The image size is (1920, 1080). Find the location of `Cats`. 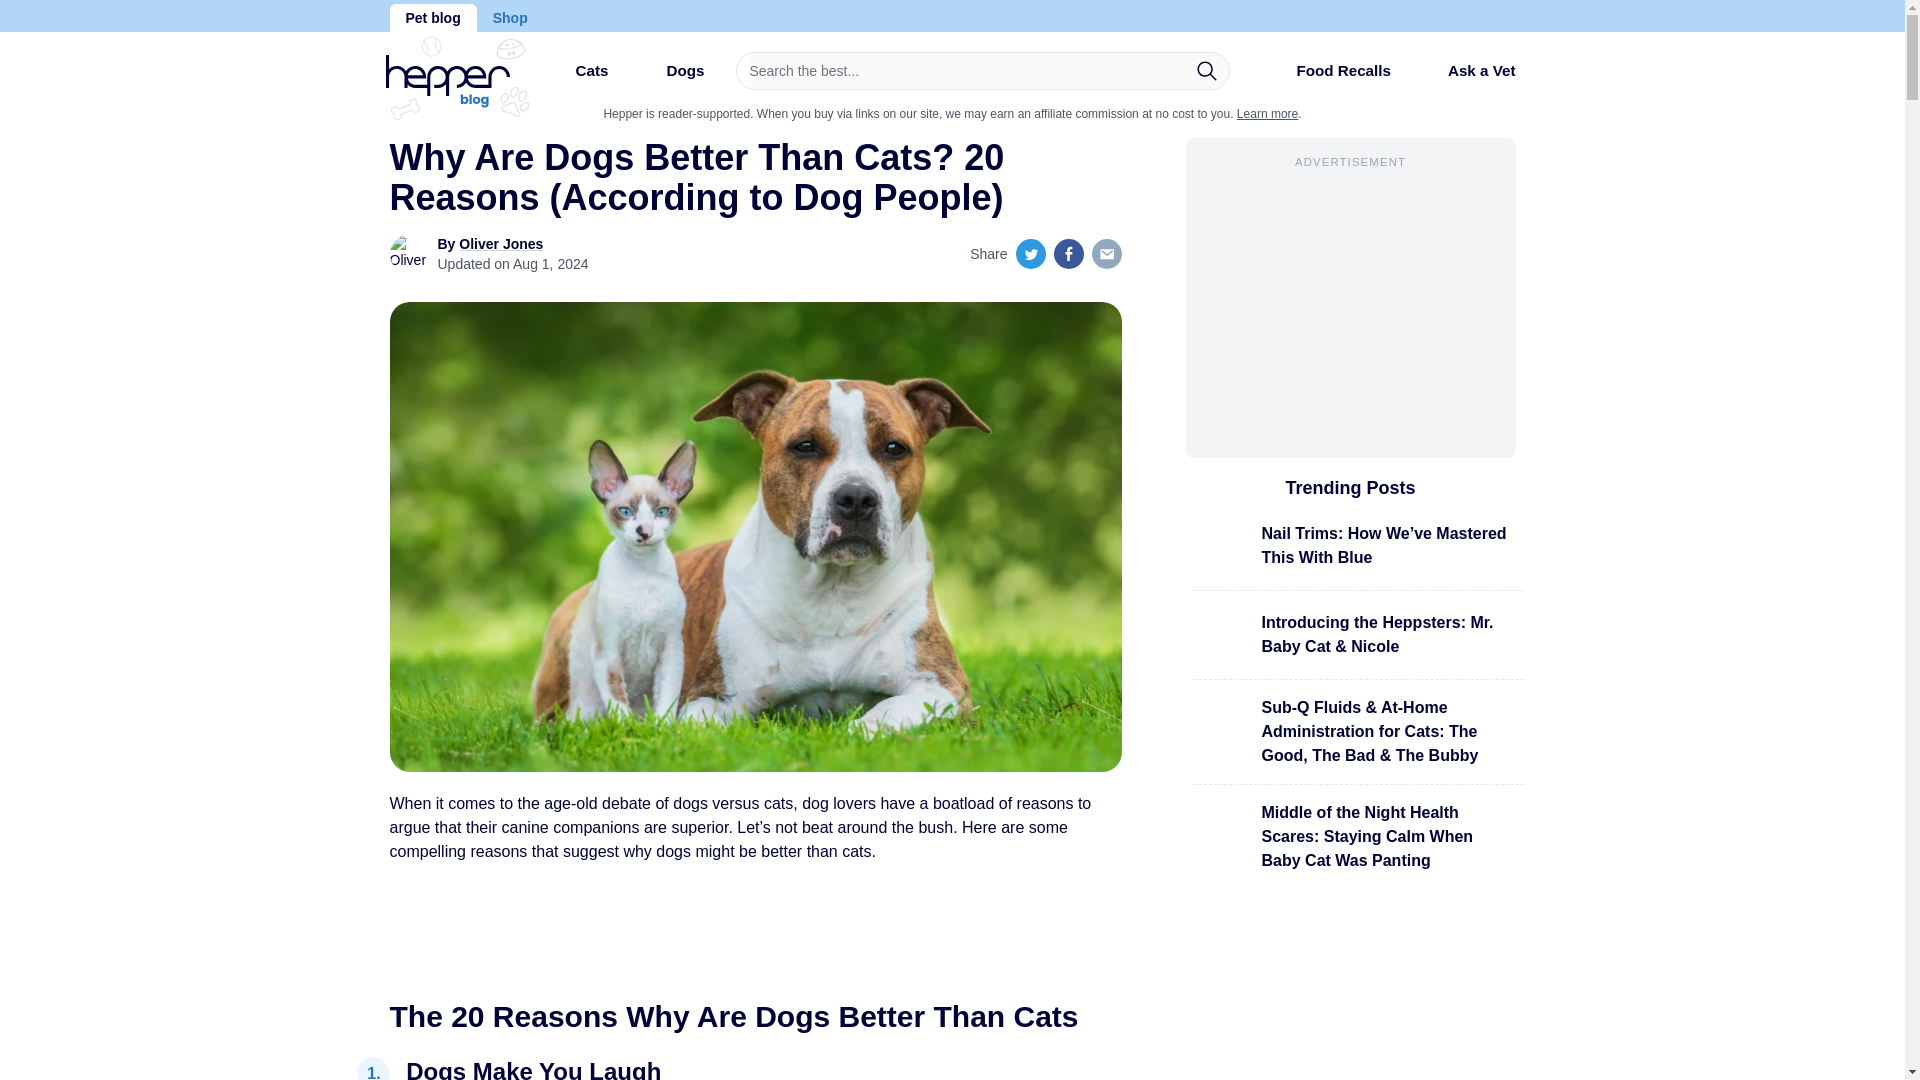

Cats is located at coordinates (574, 78).